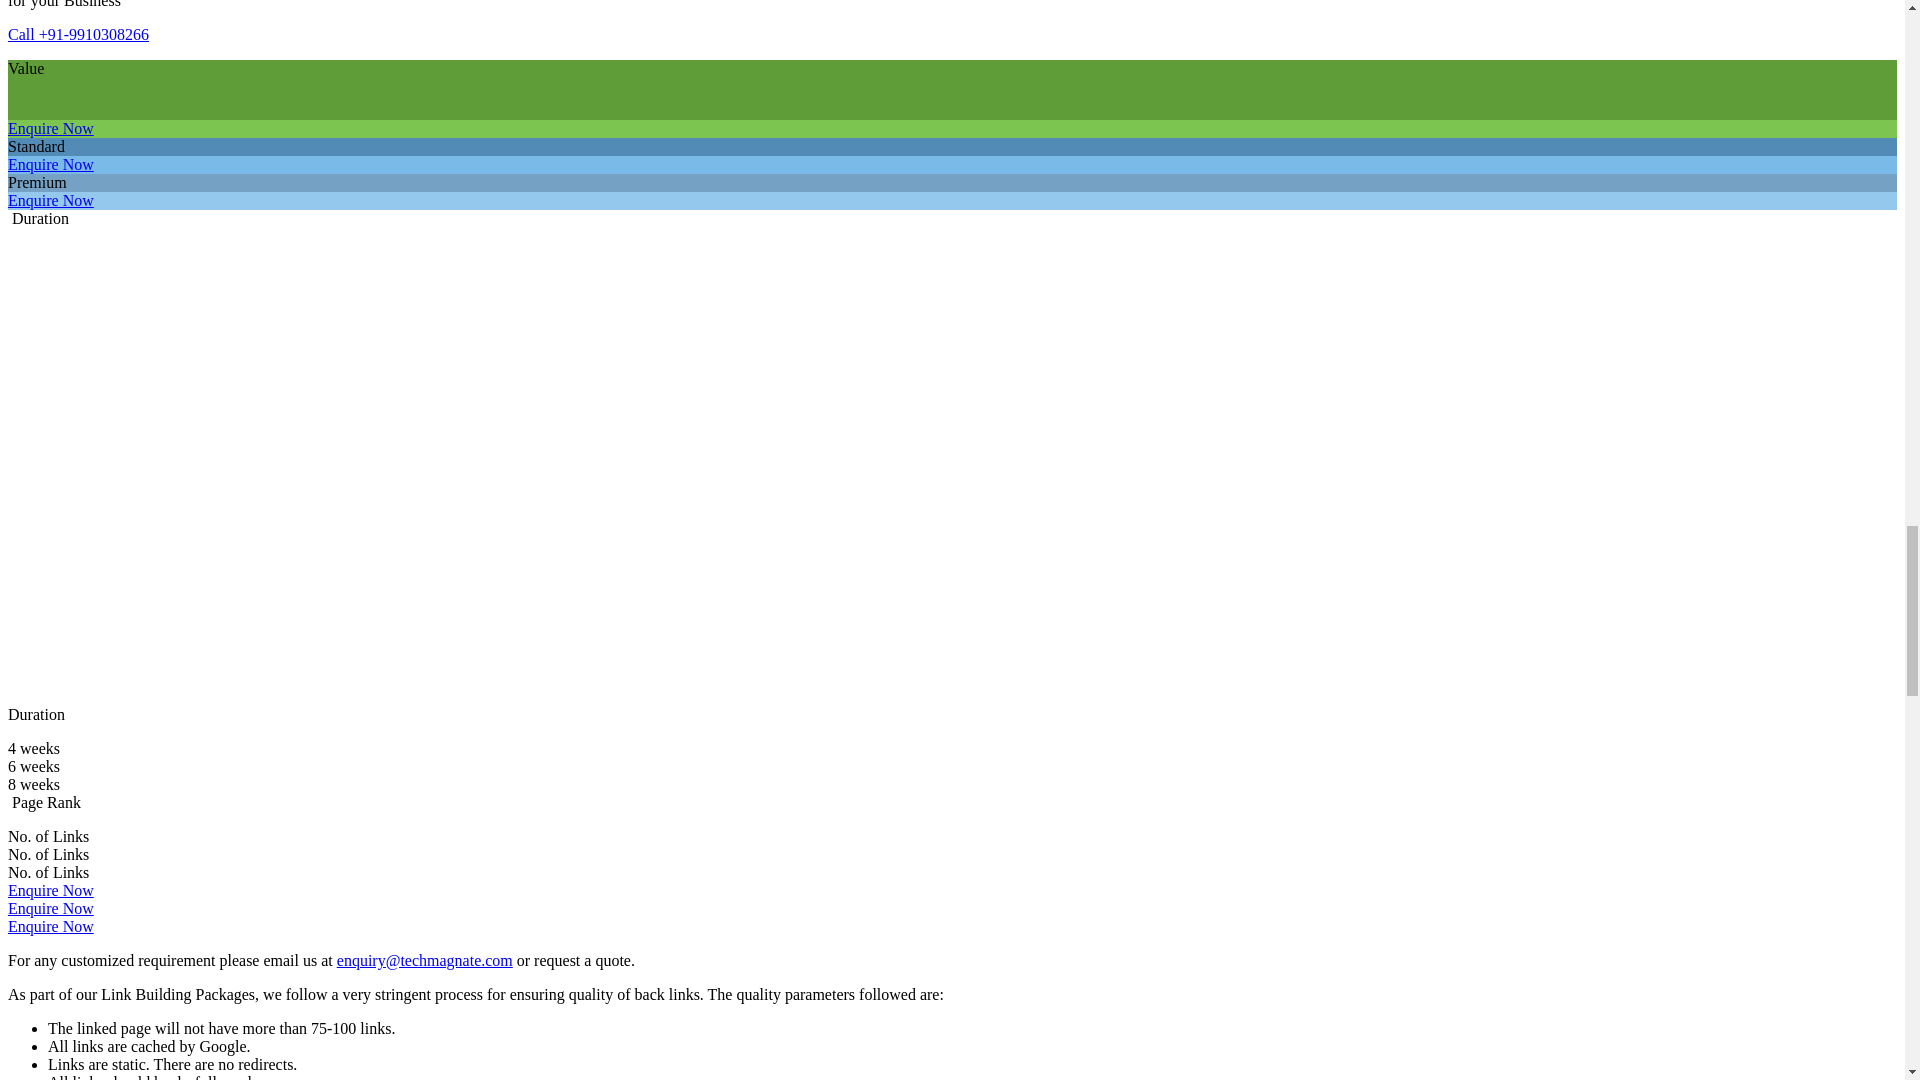 The width and height of the screenshot is (1920, 1080). I want to click on Enquire Now, so click(50, 908).